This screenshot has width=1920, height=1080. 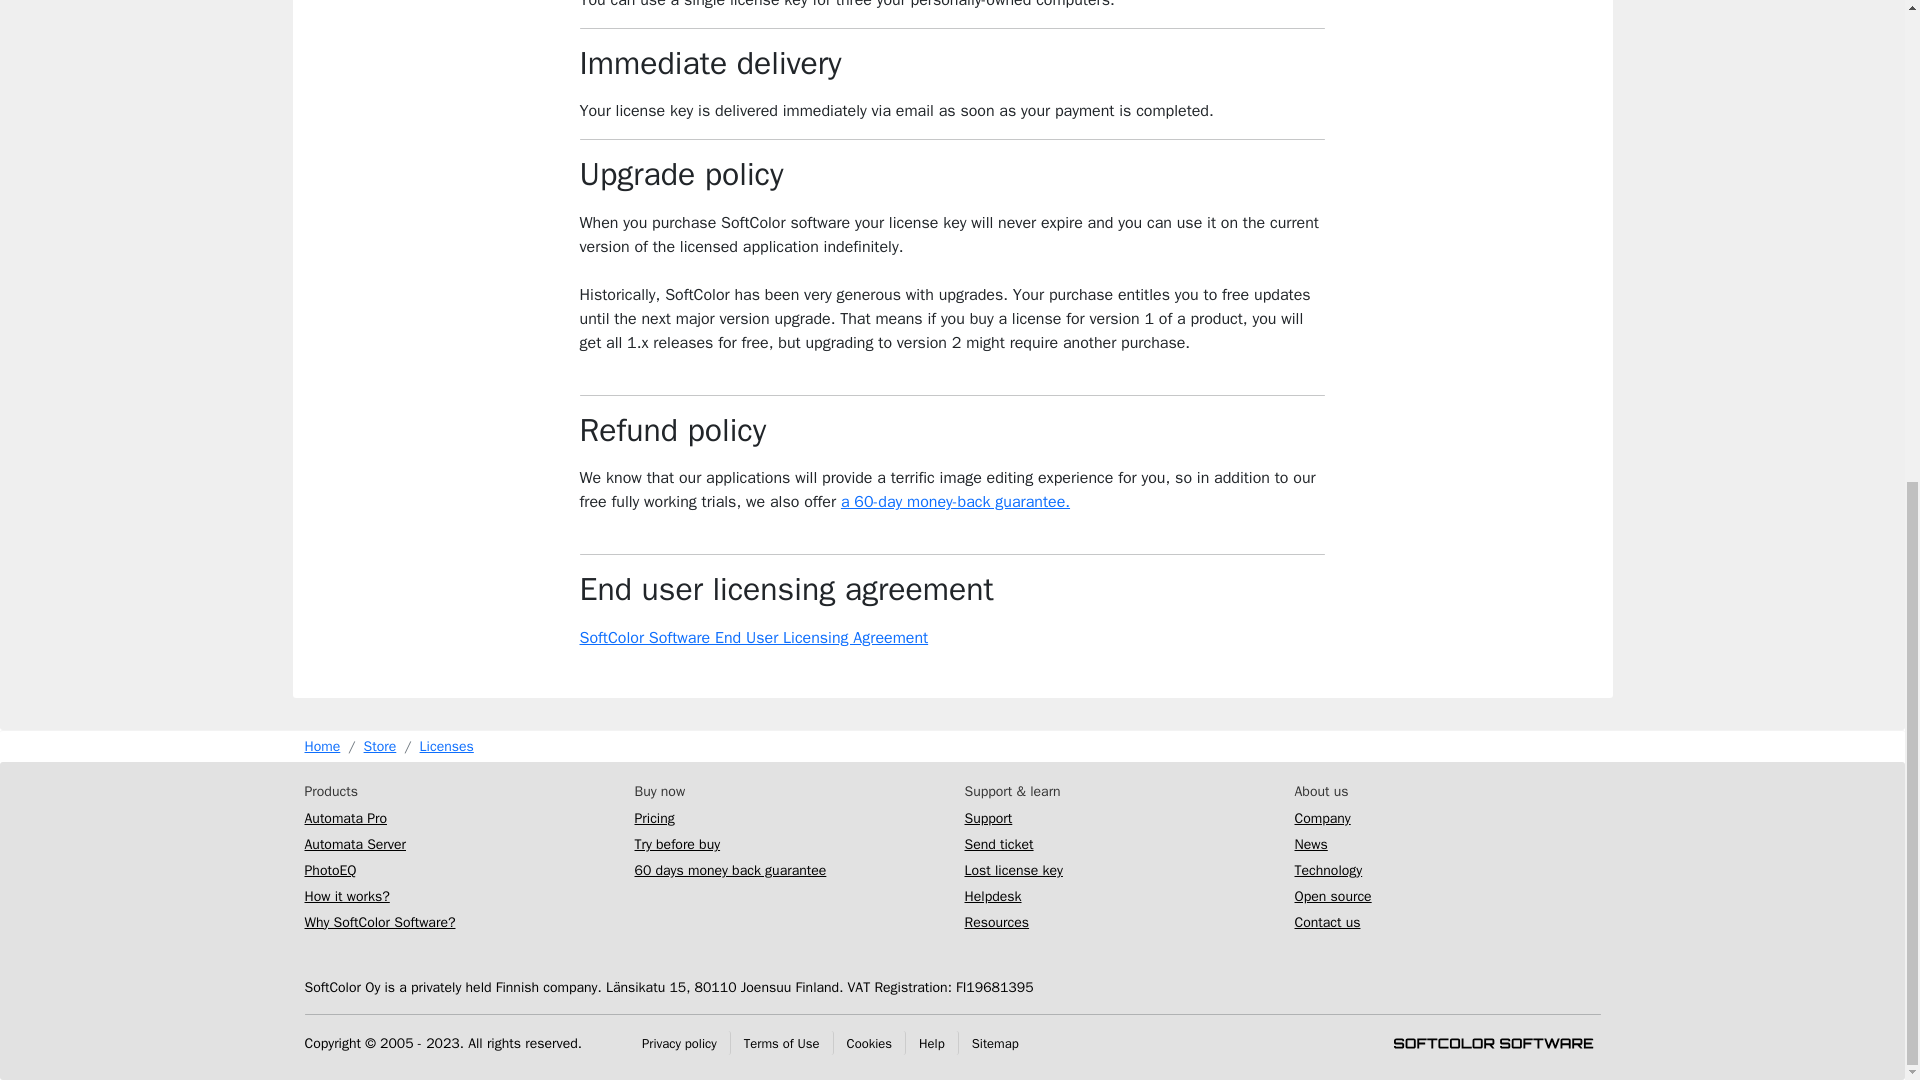 I want to click on Help, so click(x=932, y=1042).